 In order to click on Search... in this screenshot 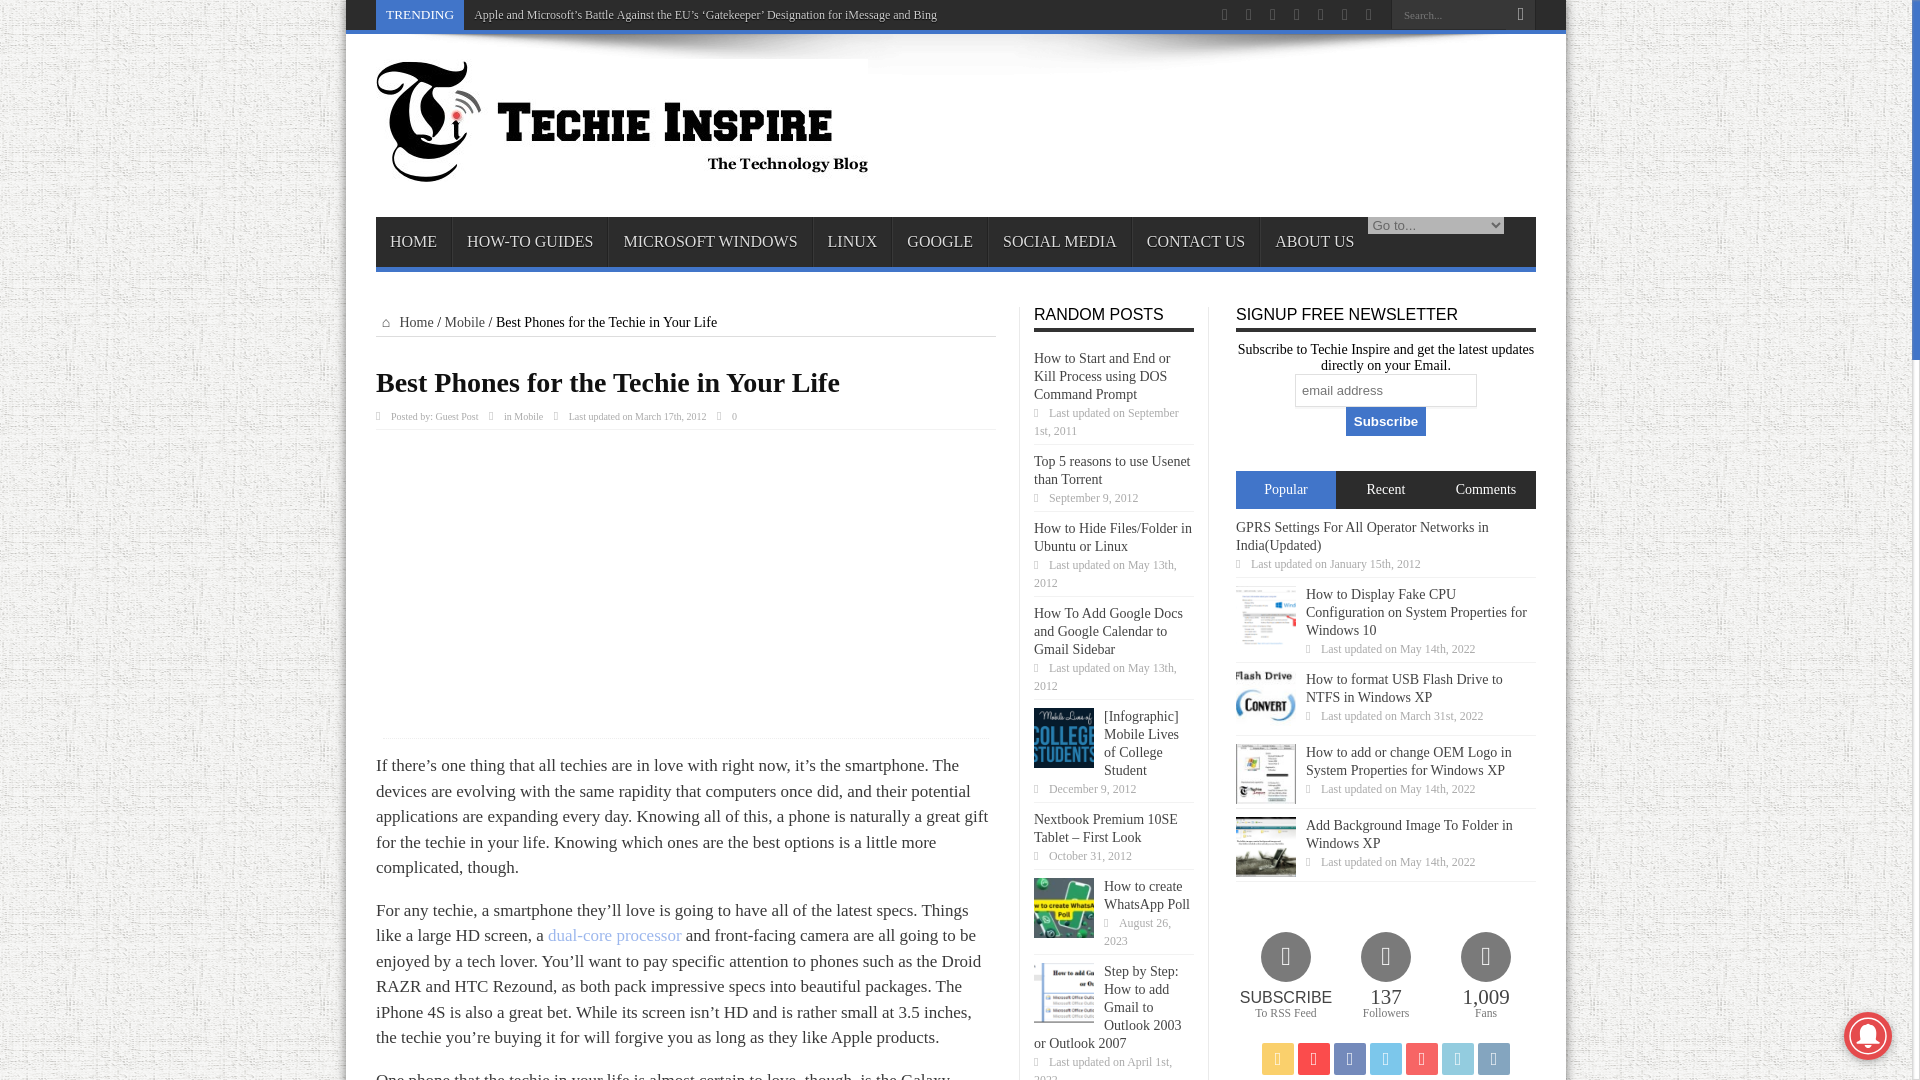, I will do `click(1448, 14)`.